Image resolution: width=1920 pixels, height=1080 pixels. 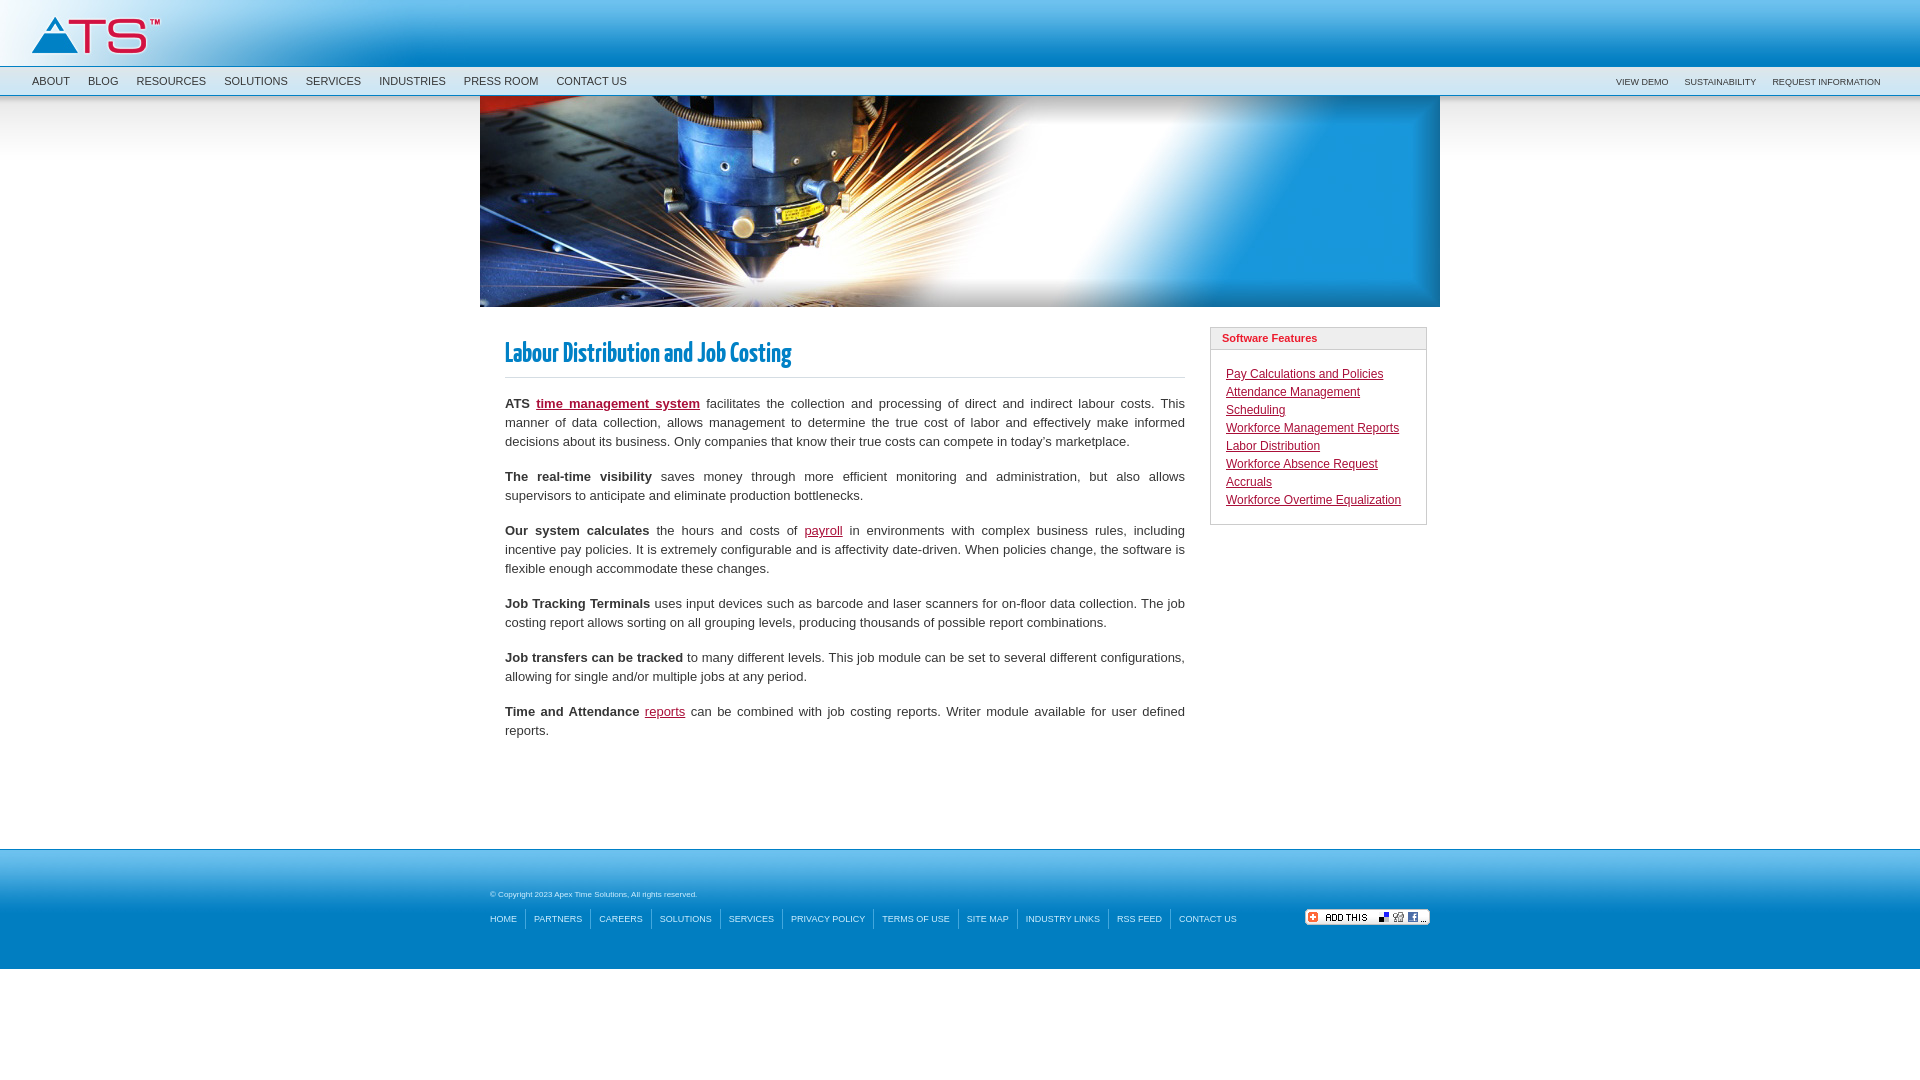 What do you see at coordinates (988, 919) in the screenshot?
I see `SITE MAP` at bounding box center [988, 919].